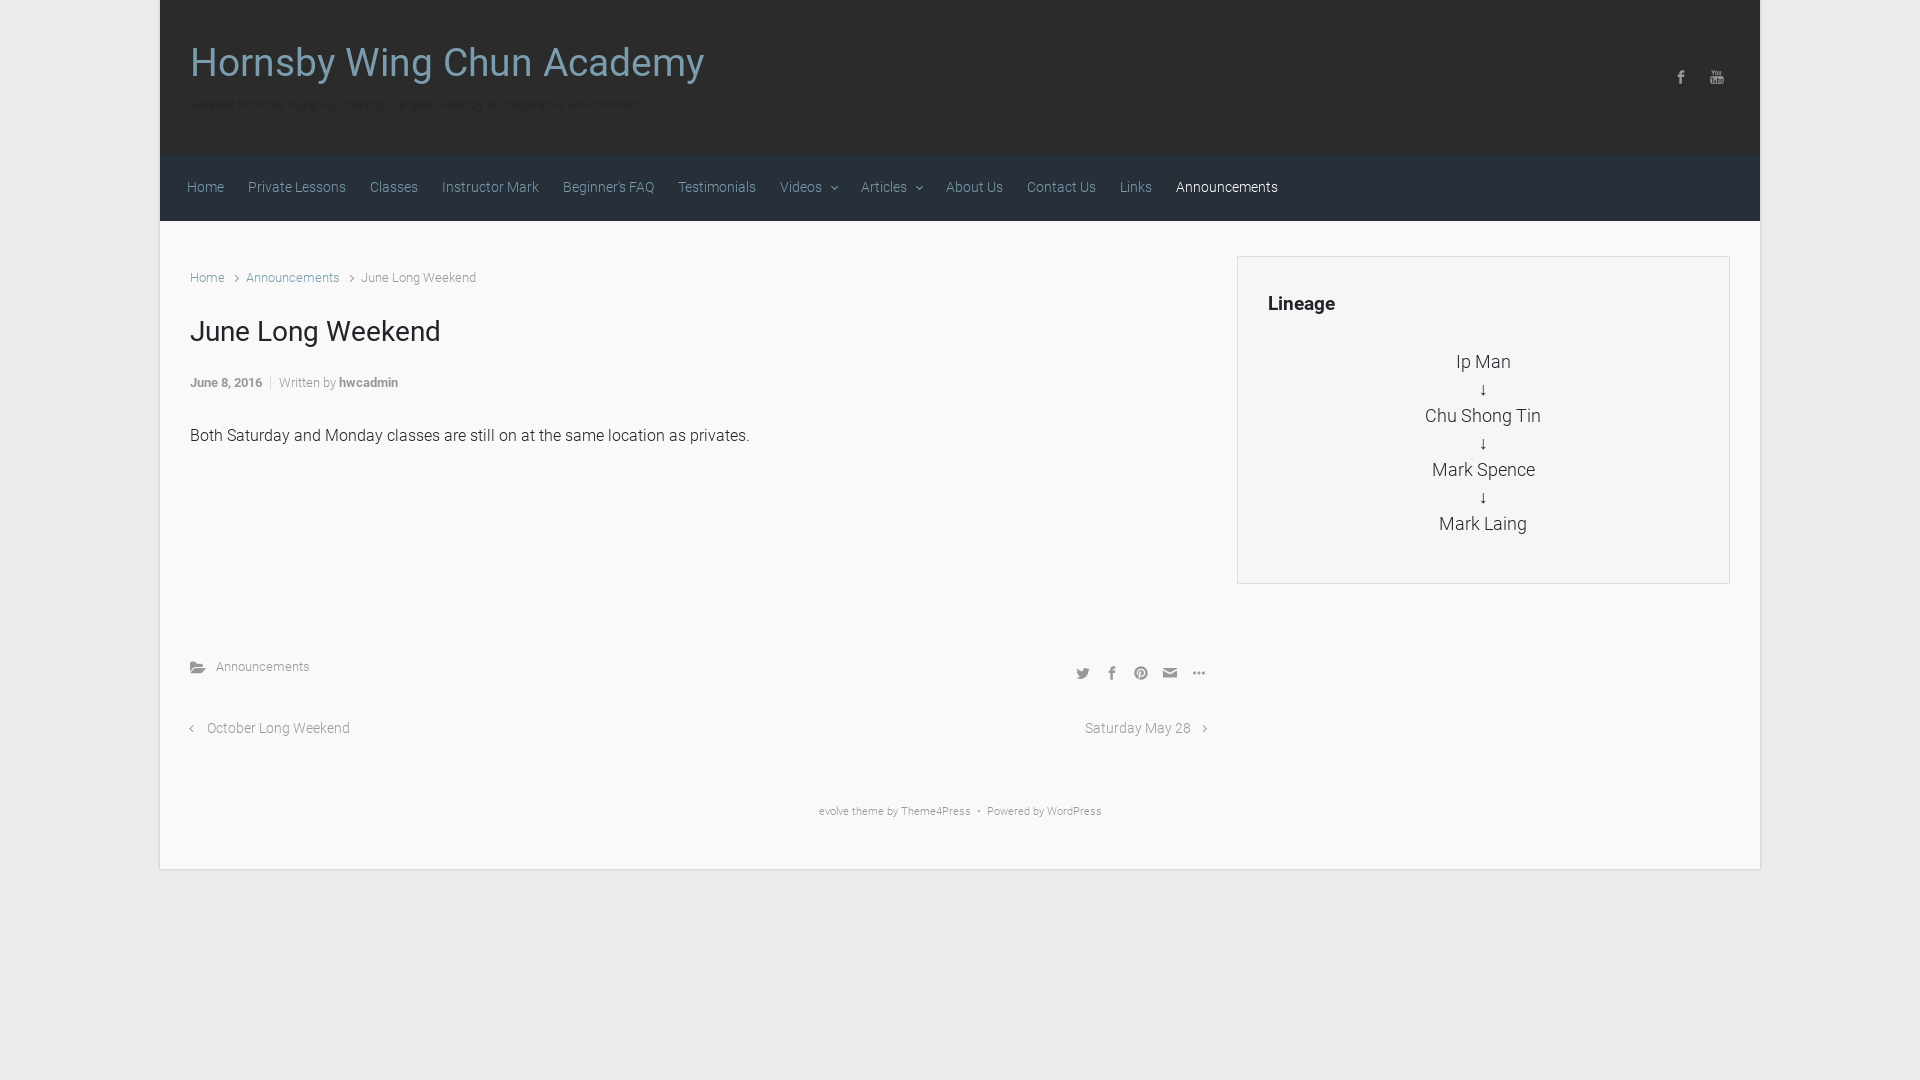 This screenshot has width=1920, height=1080. I want to click on October Long Weekend, so click(270, 728).